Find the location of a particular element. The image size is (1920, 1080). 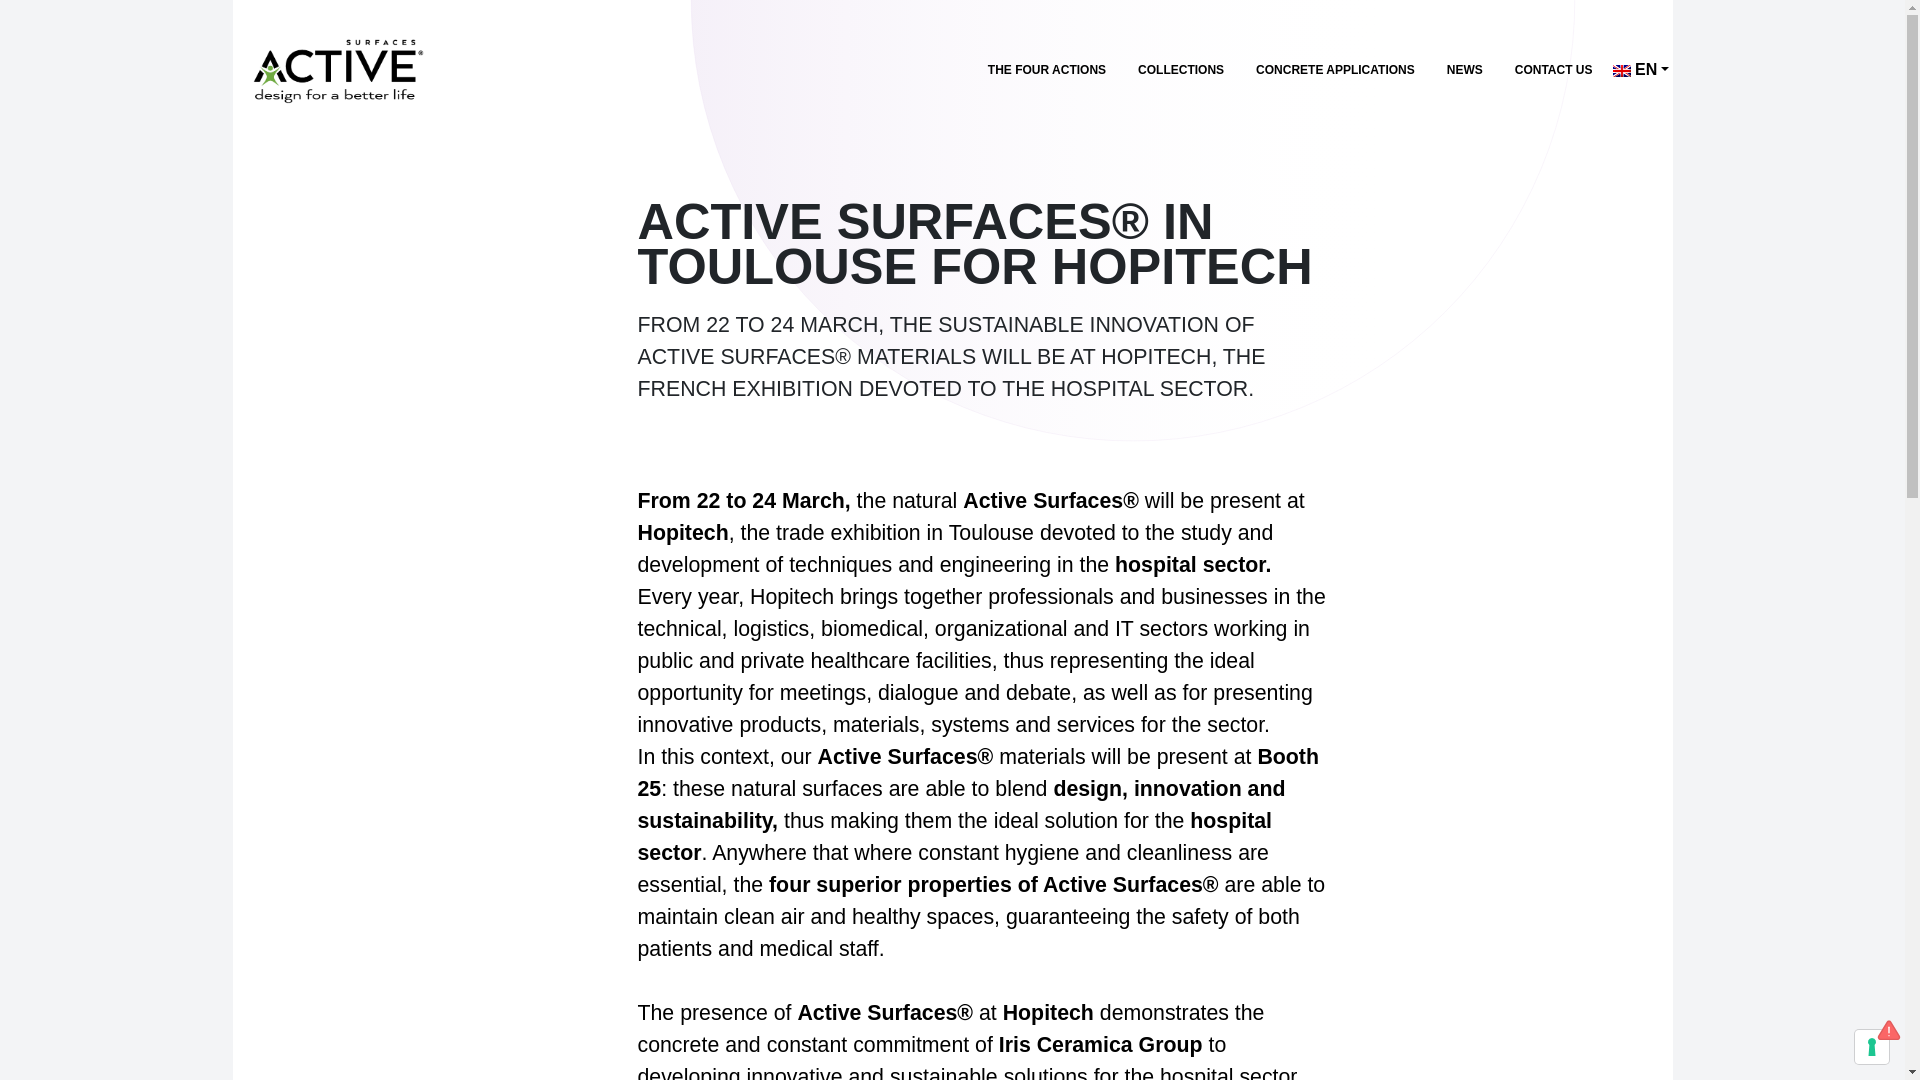

Contact us is located at coordinates (1554, 70).